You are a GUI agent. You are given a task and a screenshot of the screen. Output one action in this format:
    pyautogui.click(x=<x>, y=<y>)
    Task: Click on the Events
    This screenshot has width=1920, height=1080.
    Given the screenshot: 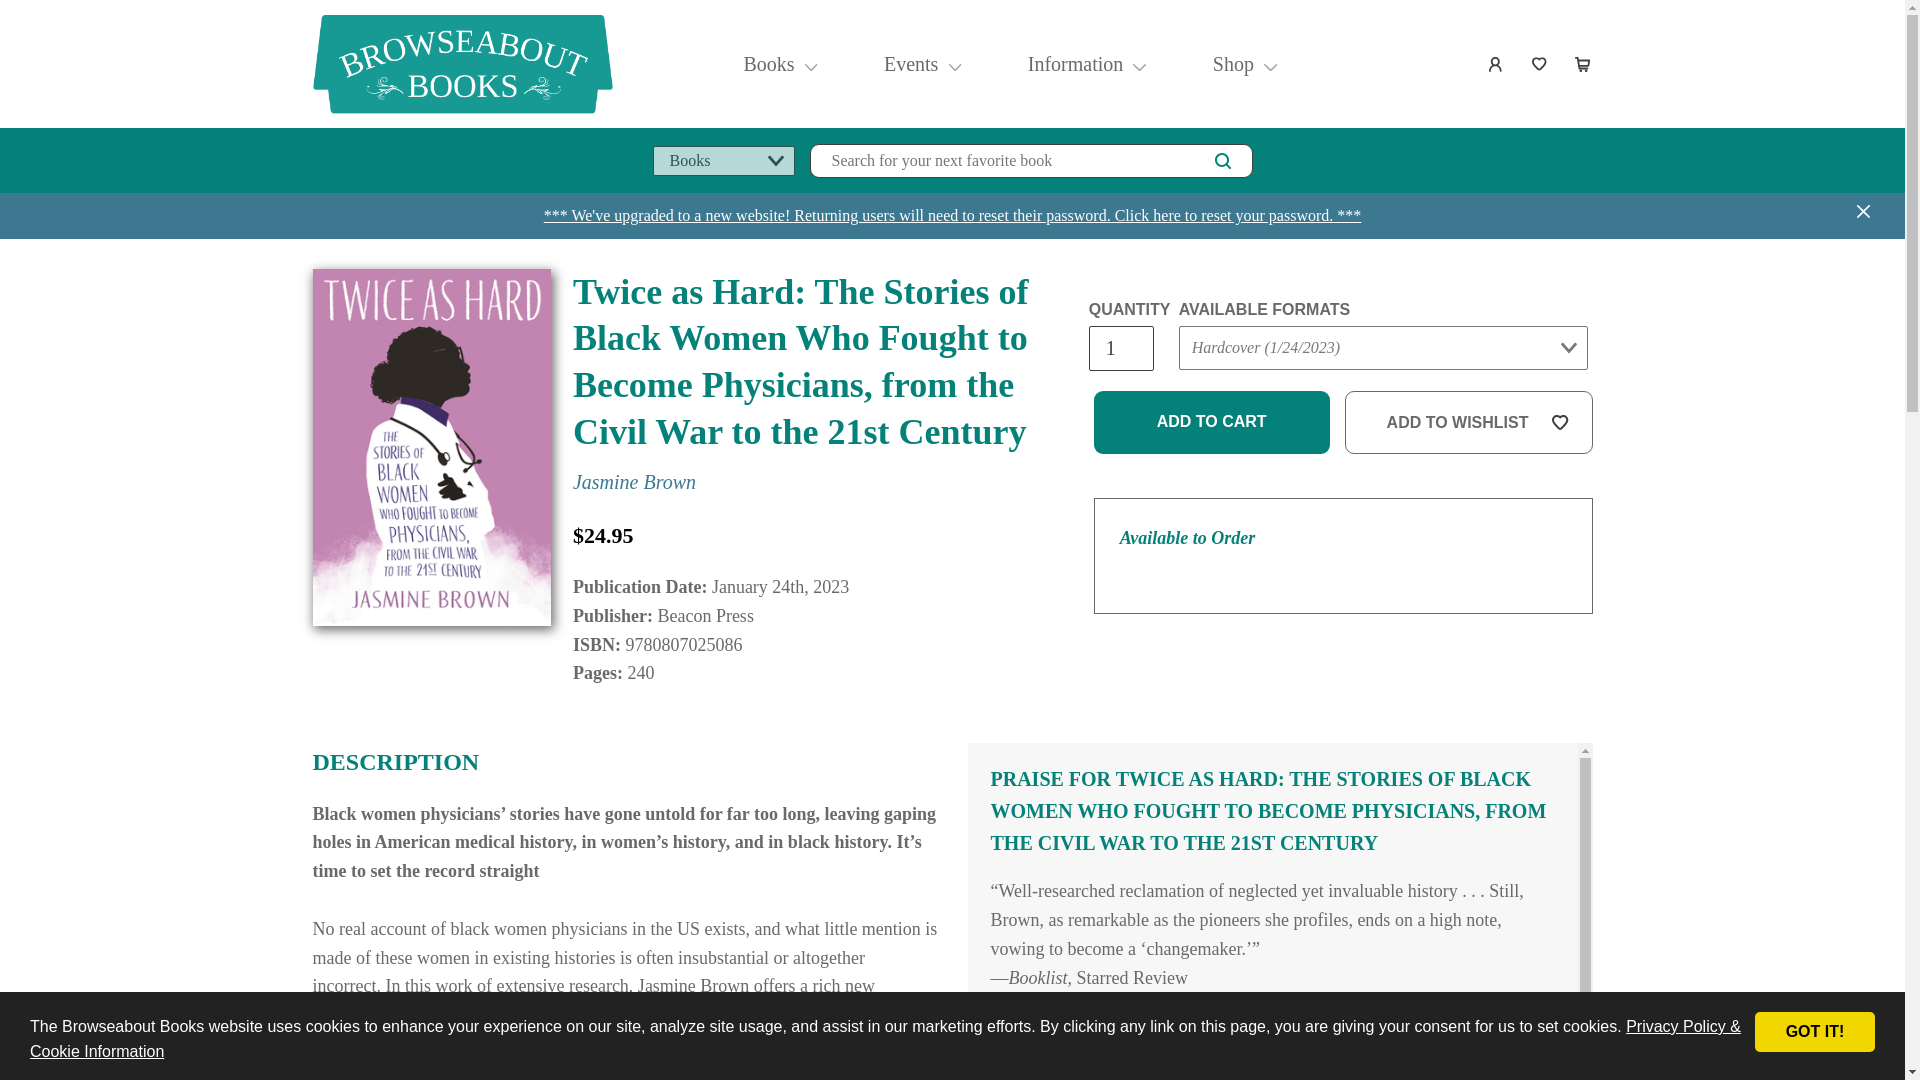 What is the action you would take?
    pyautogui.click(x=912, y=64)
    